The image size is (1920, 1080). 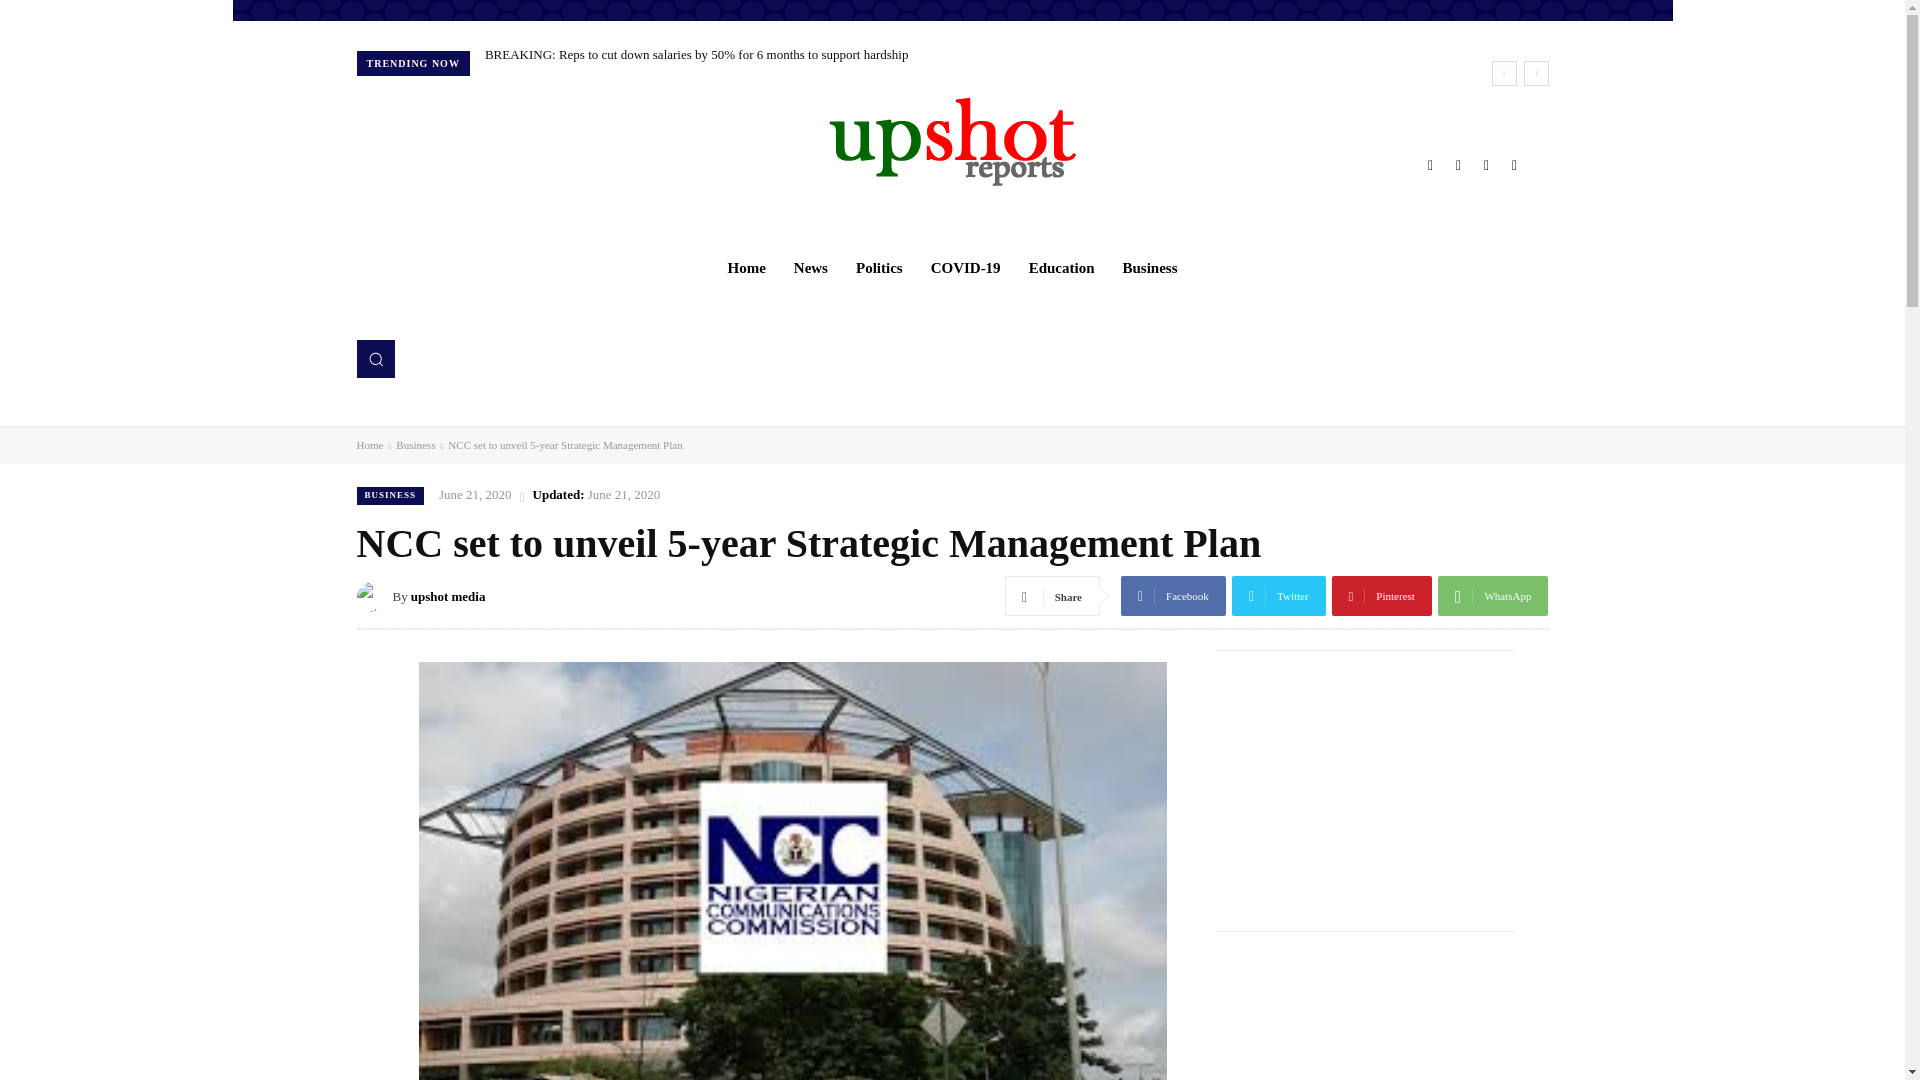 What do you see at coordinates (1486, 165) in the screenshot?
I see `Twitter` at bounding box center [1486, 165].